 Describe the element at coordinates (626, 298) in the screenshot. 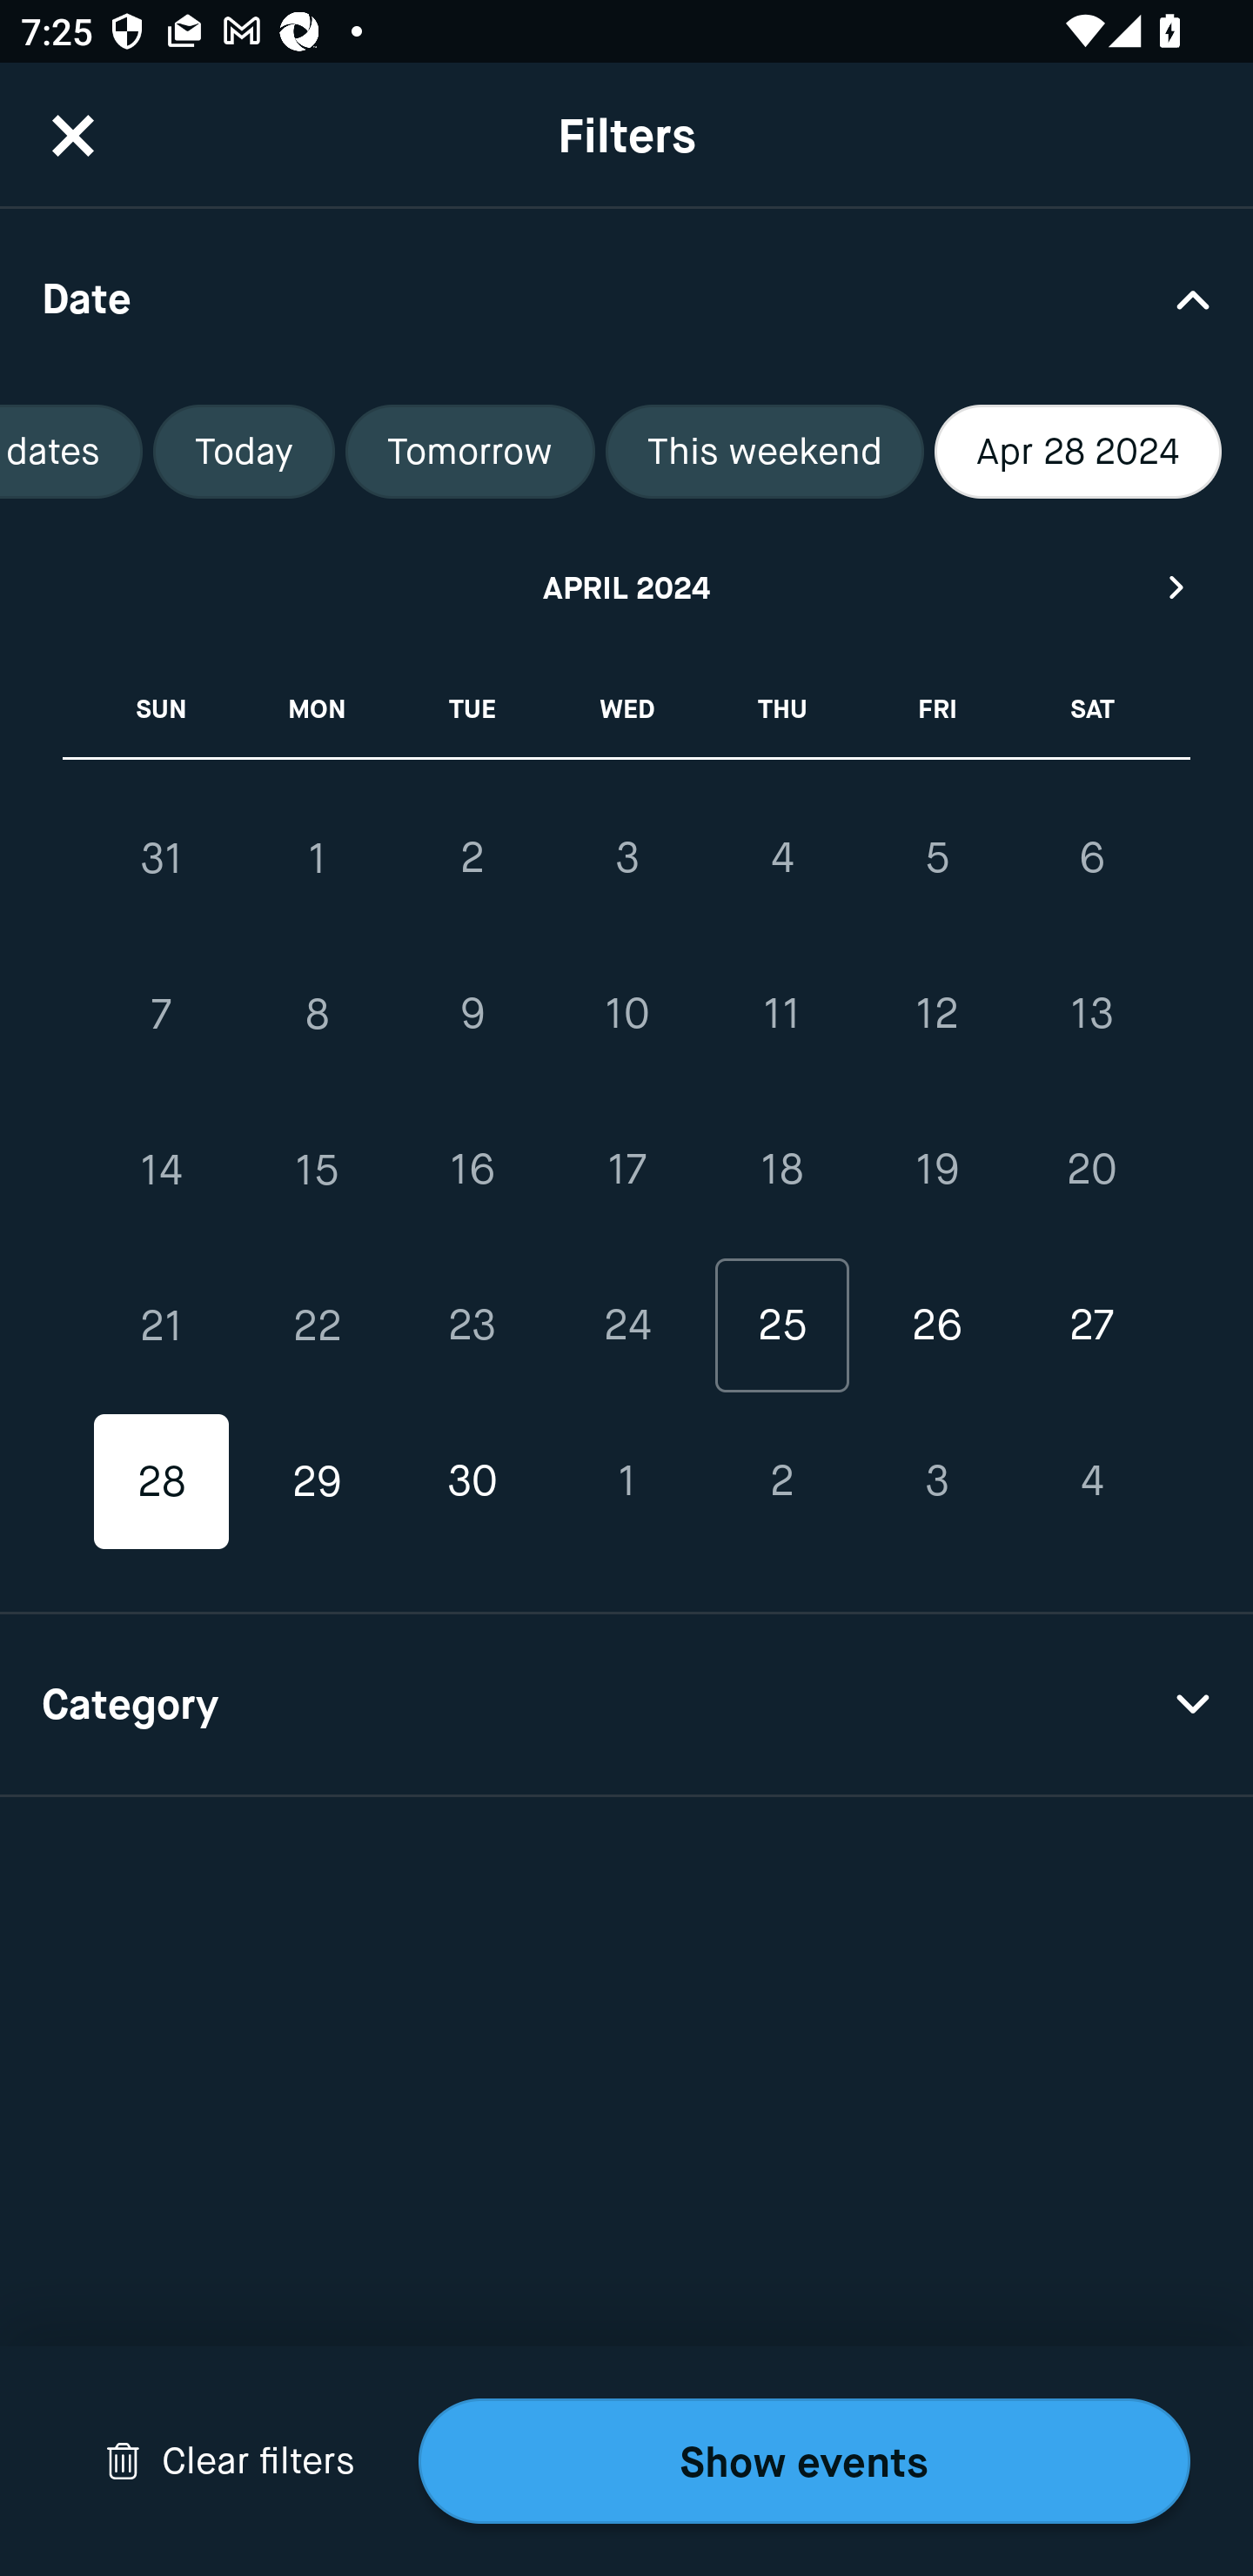

I see `Date Drop Down Arrow` at that location.